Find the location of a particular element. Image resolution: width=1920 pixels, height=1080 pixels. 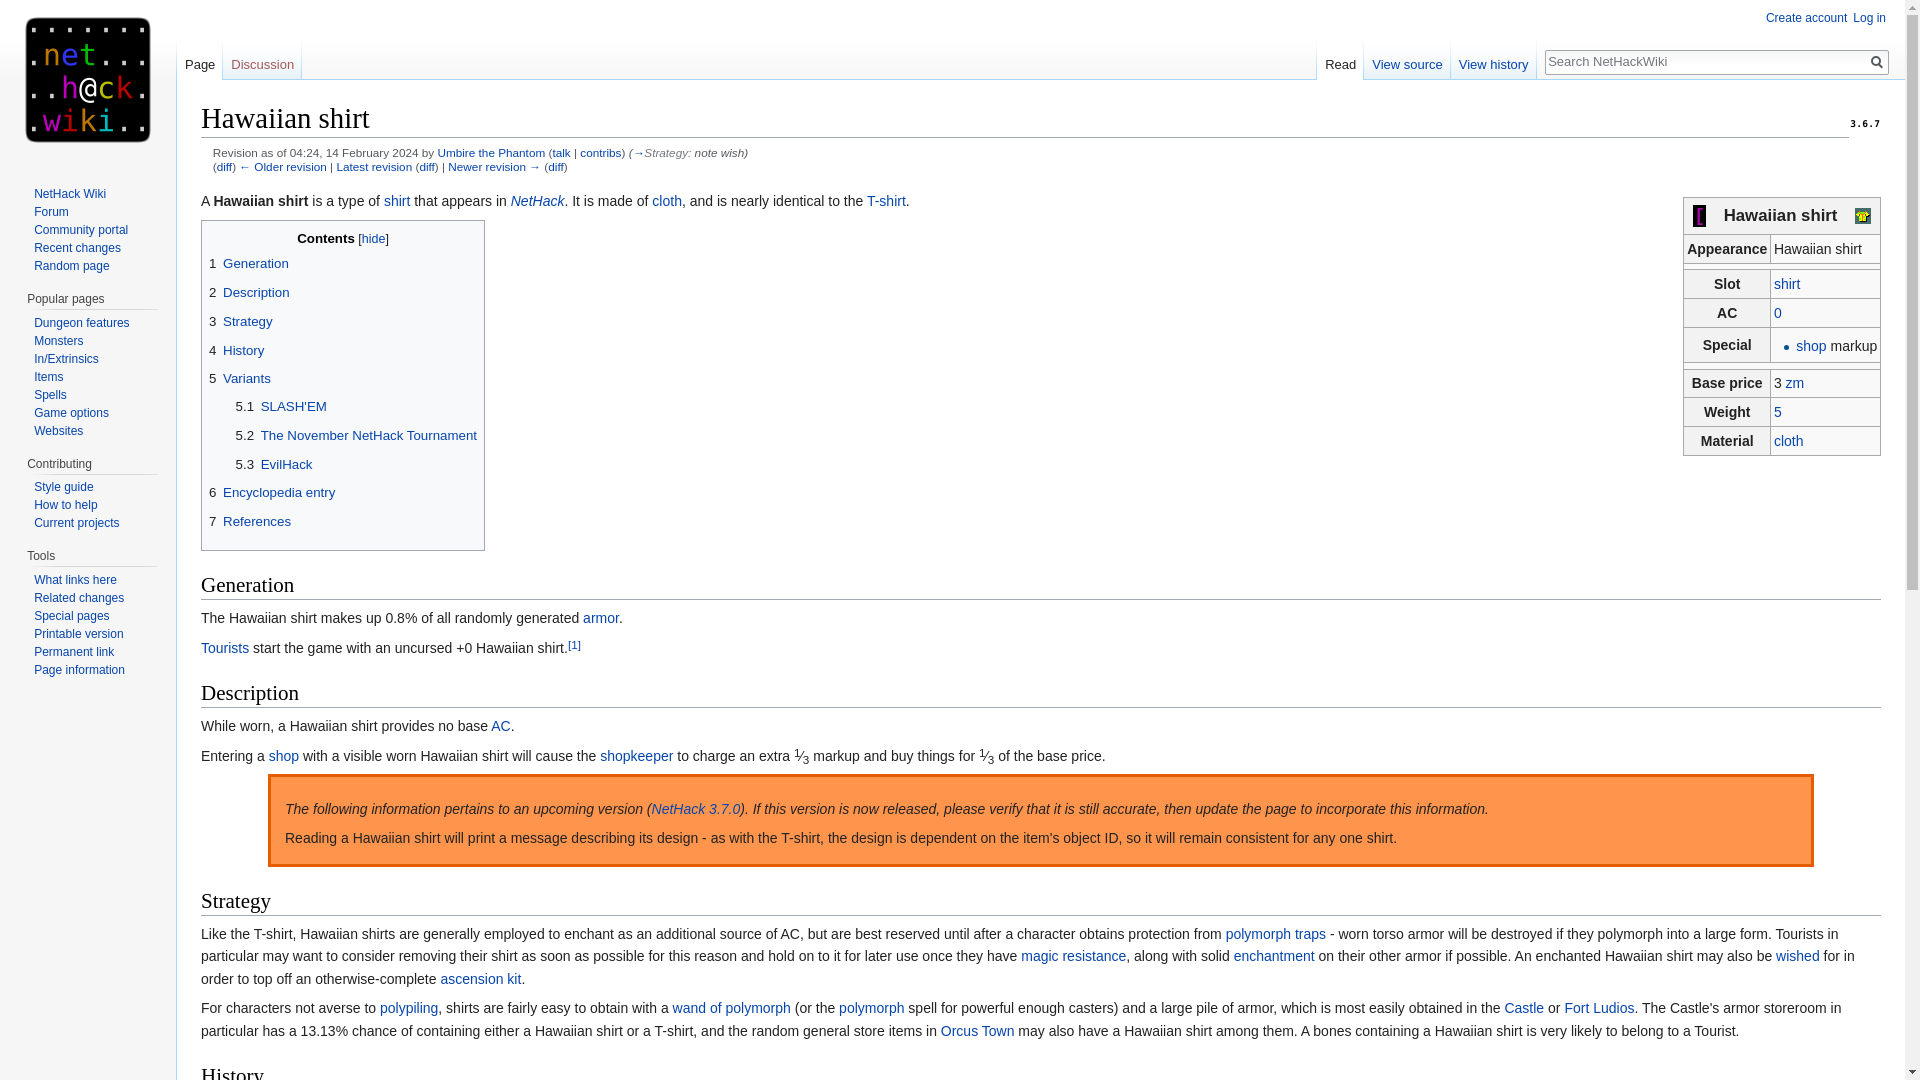

shirt is located at coordinates (397, 201).